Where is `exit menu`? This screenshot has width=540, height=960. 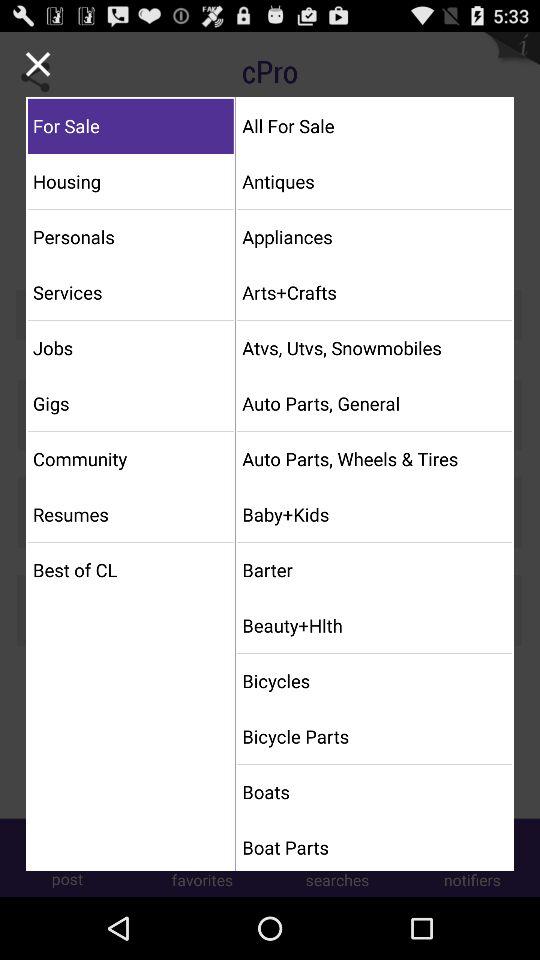
exit menu is located at coordinates (38, 64).